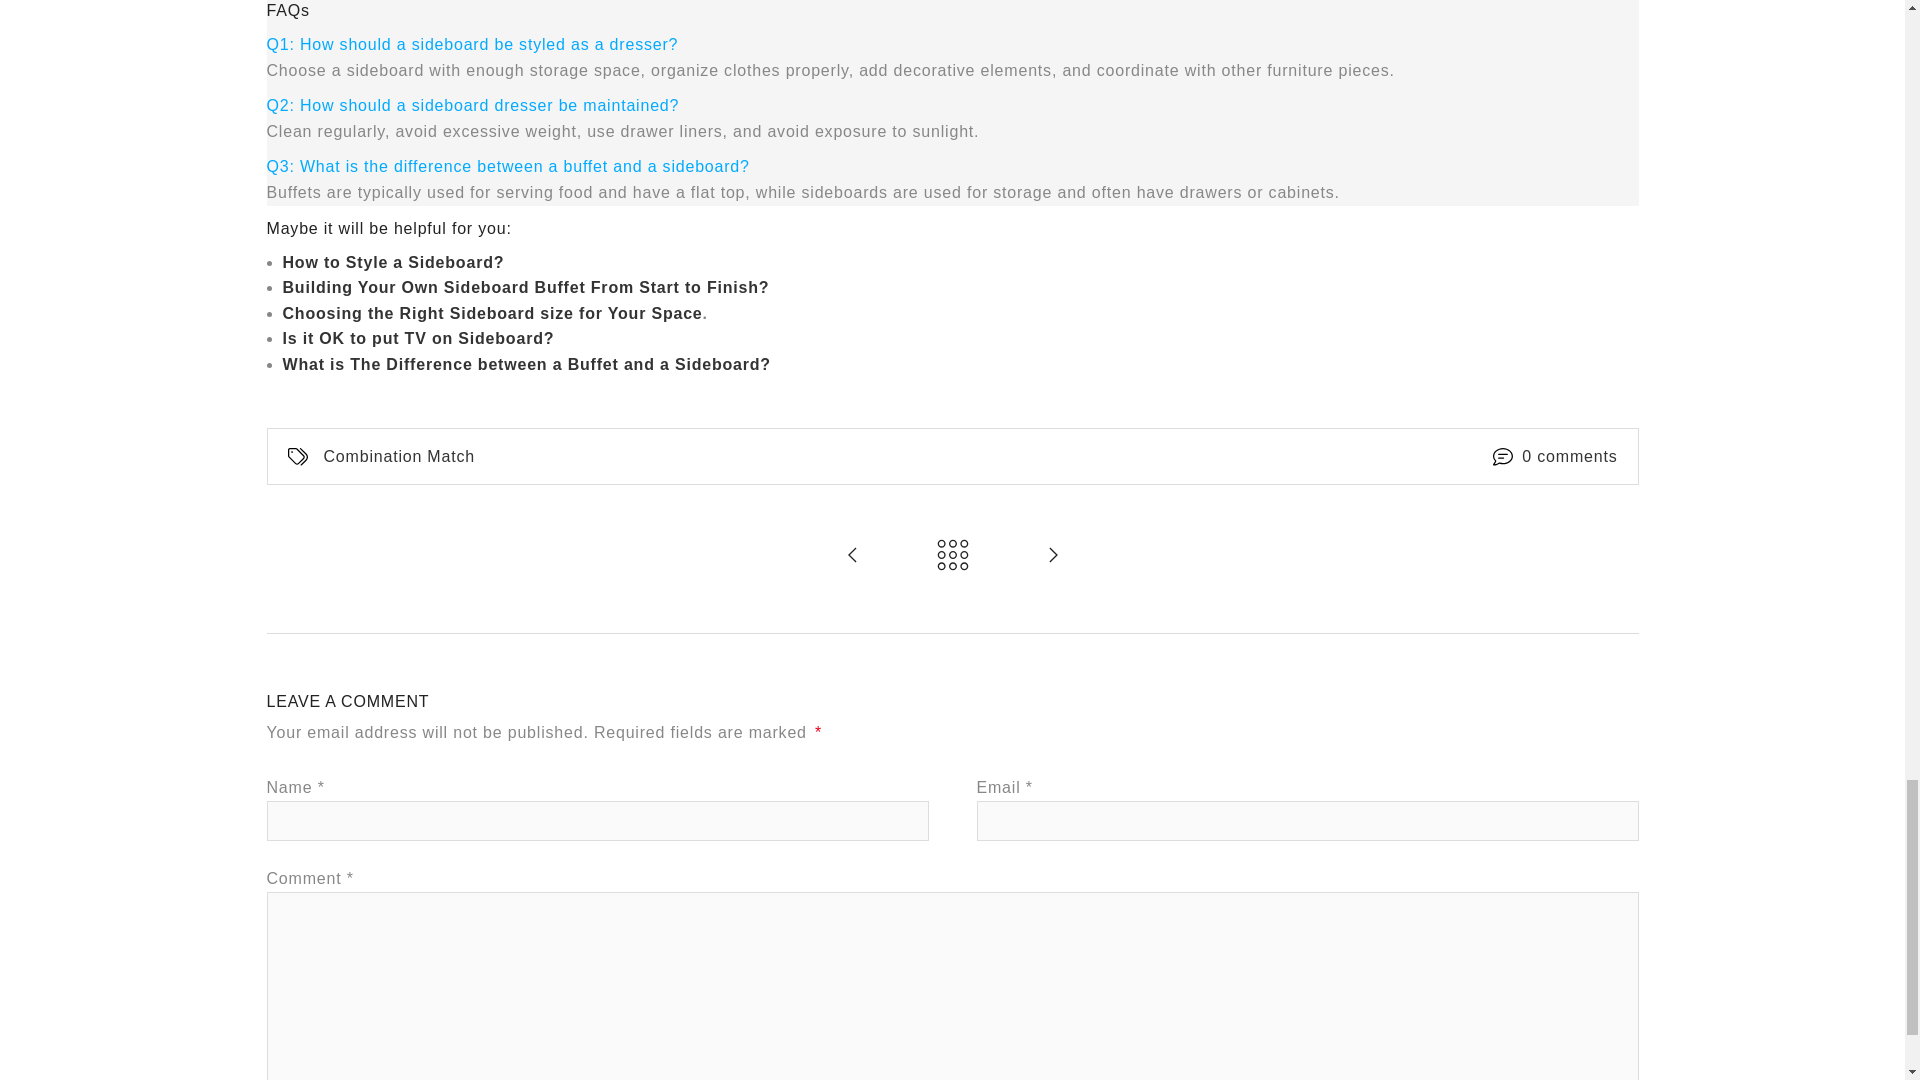 This screenshot has height=1080, width=1920. Describe the element at coordinates (952, 556) in the screenshot. I see `Back to News` at that location.